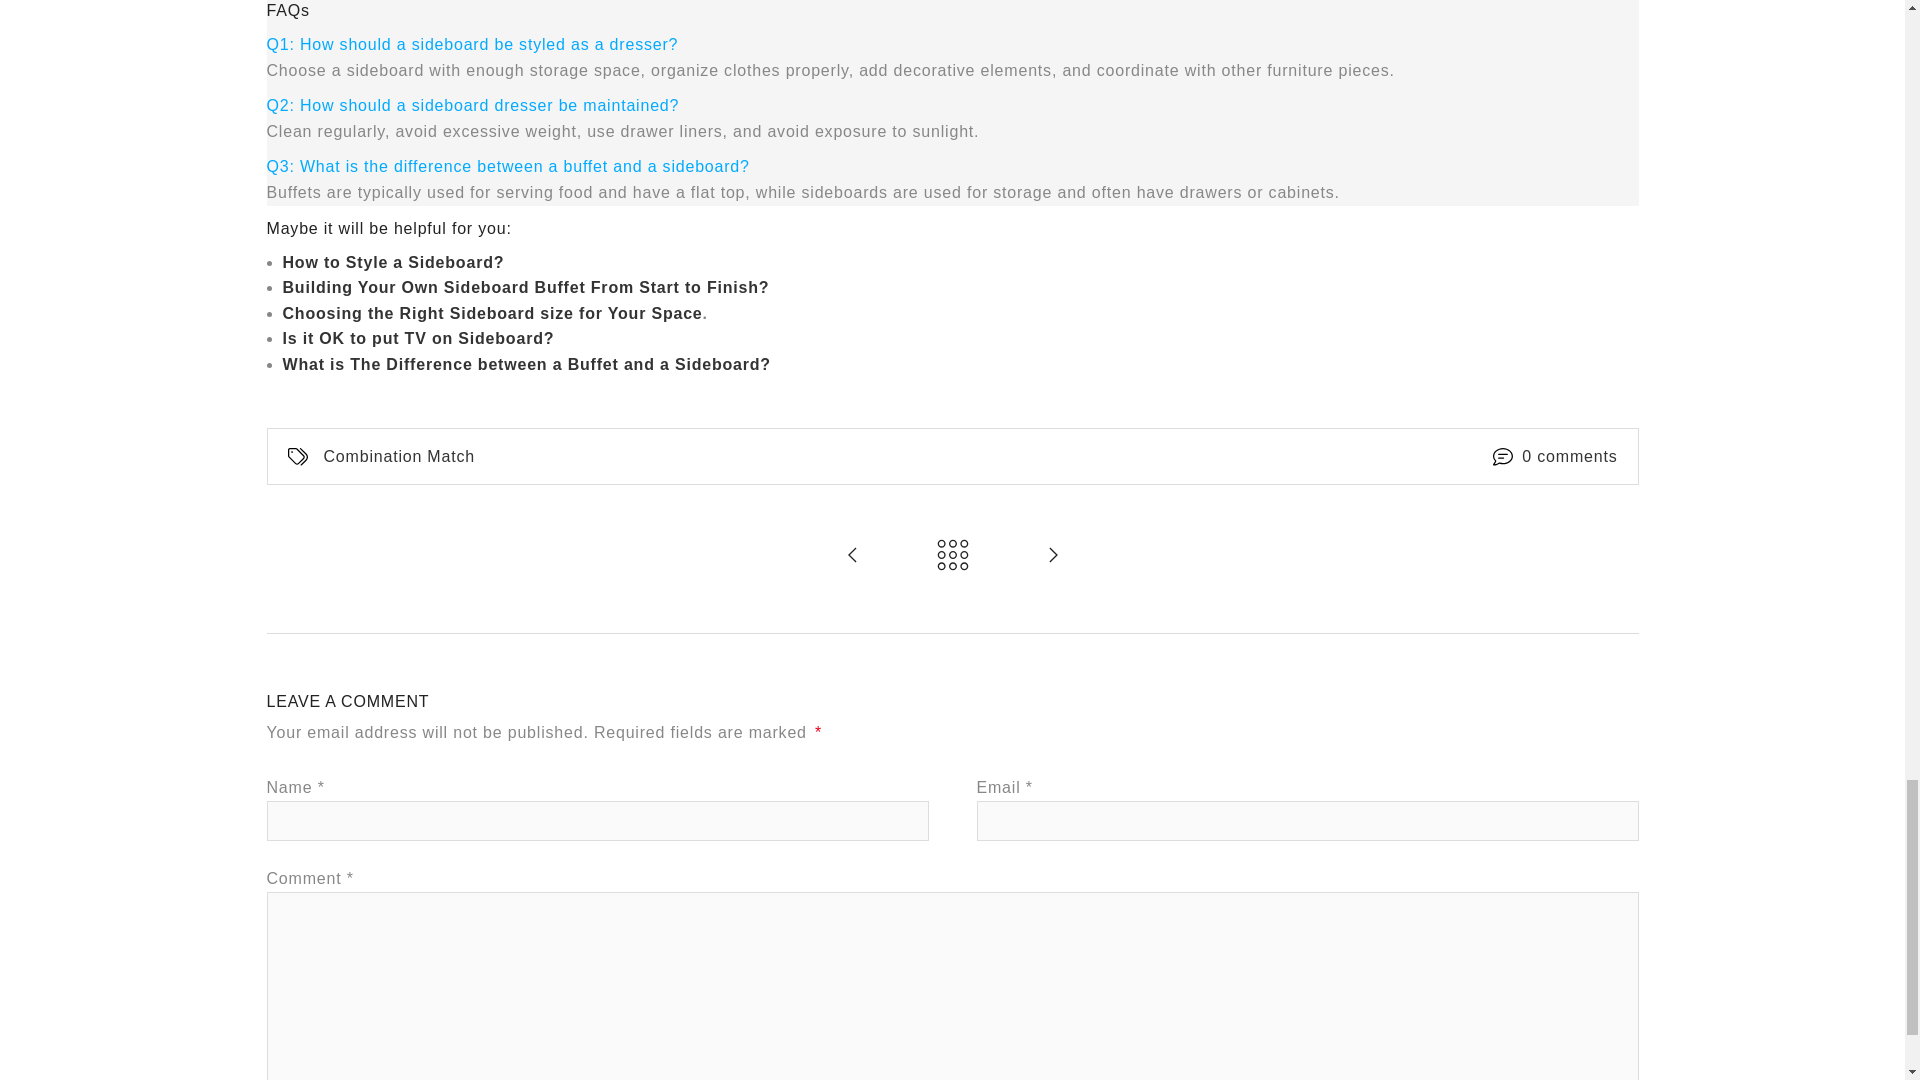 This screenshot has height=1080, width=1920. Describe the element at coordinates (952, 556) in the screenshot. I see `Back to News` at that location.